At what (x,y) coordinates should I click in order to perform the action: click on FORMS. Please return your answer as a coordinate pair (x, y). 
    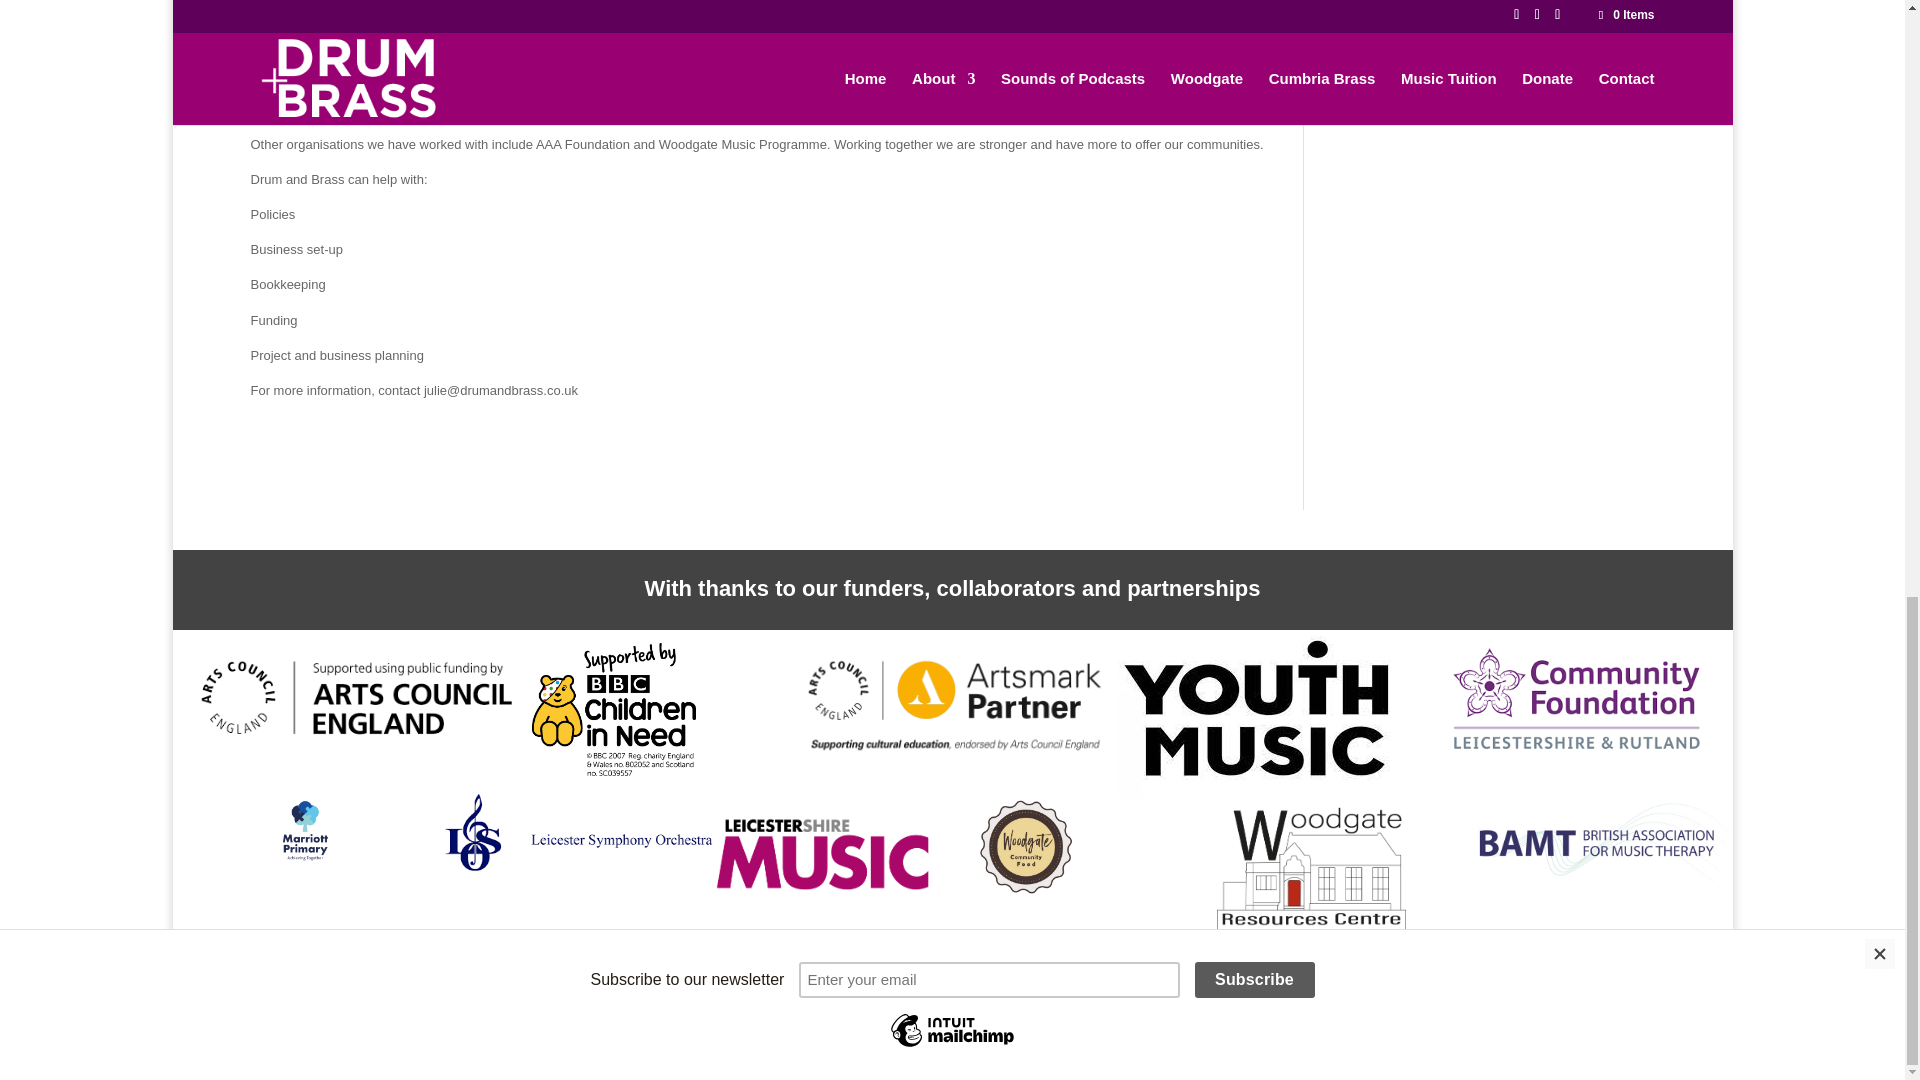
    Looking at the image, I should click on (574, 1006).